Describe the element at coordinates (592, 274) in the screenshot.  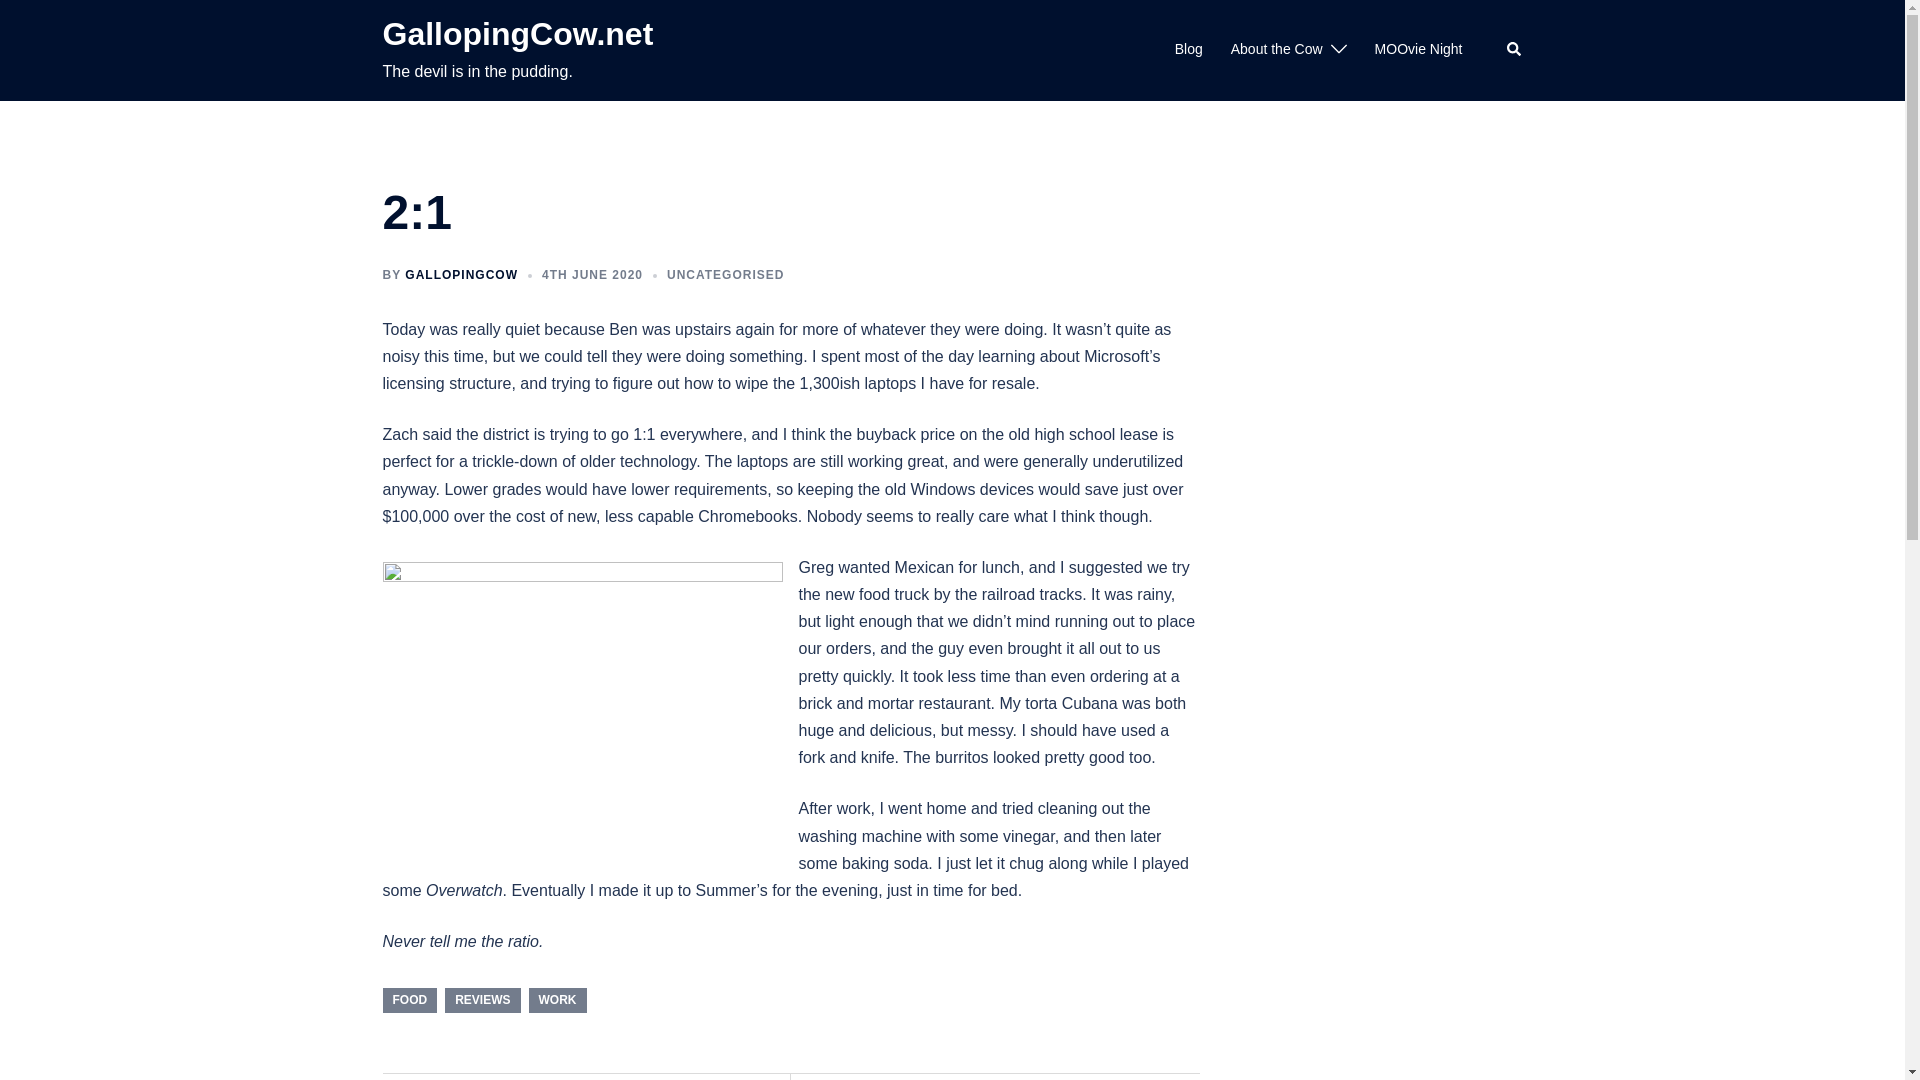
I see `4TH JUNE 2020` at that location.